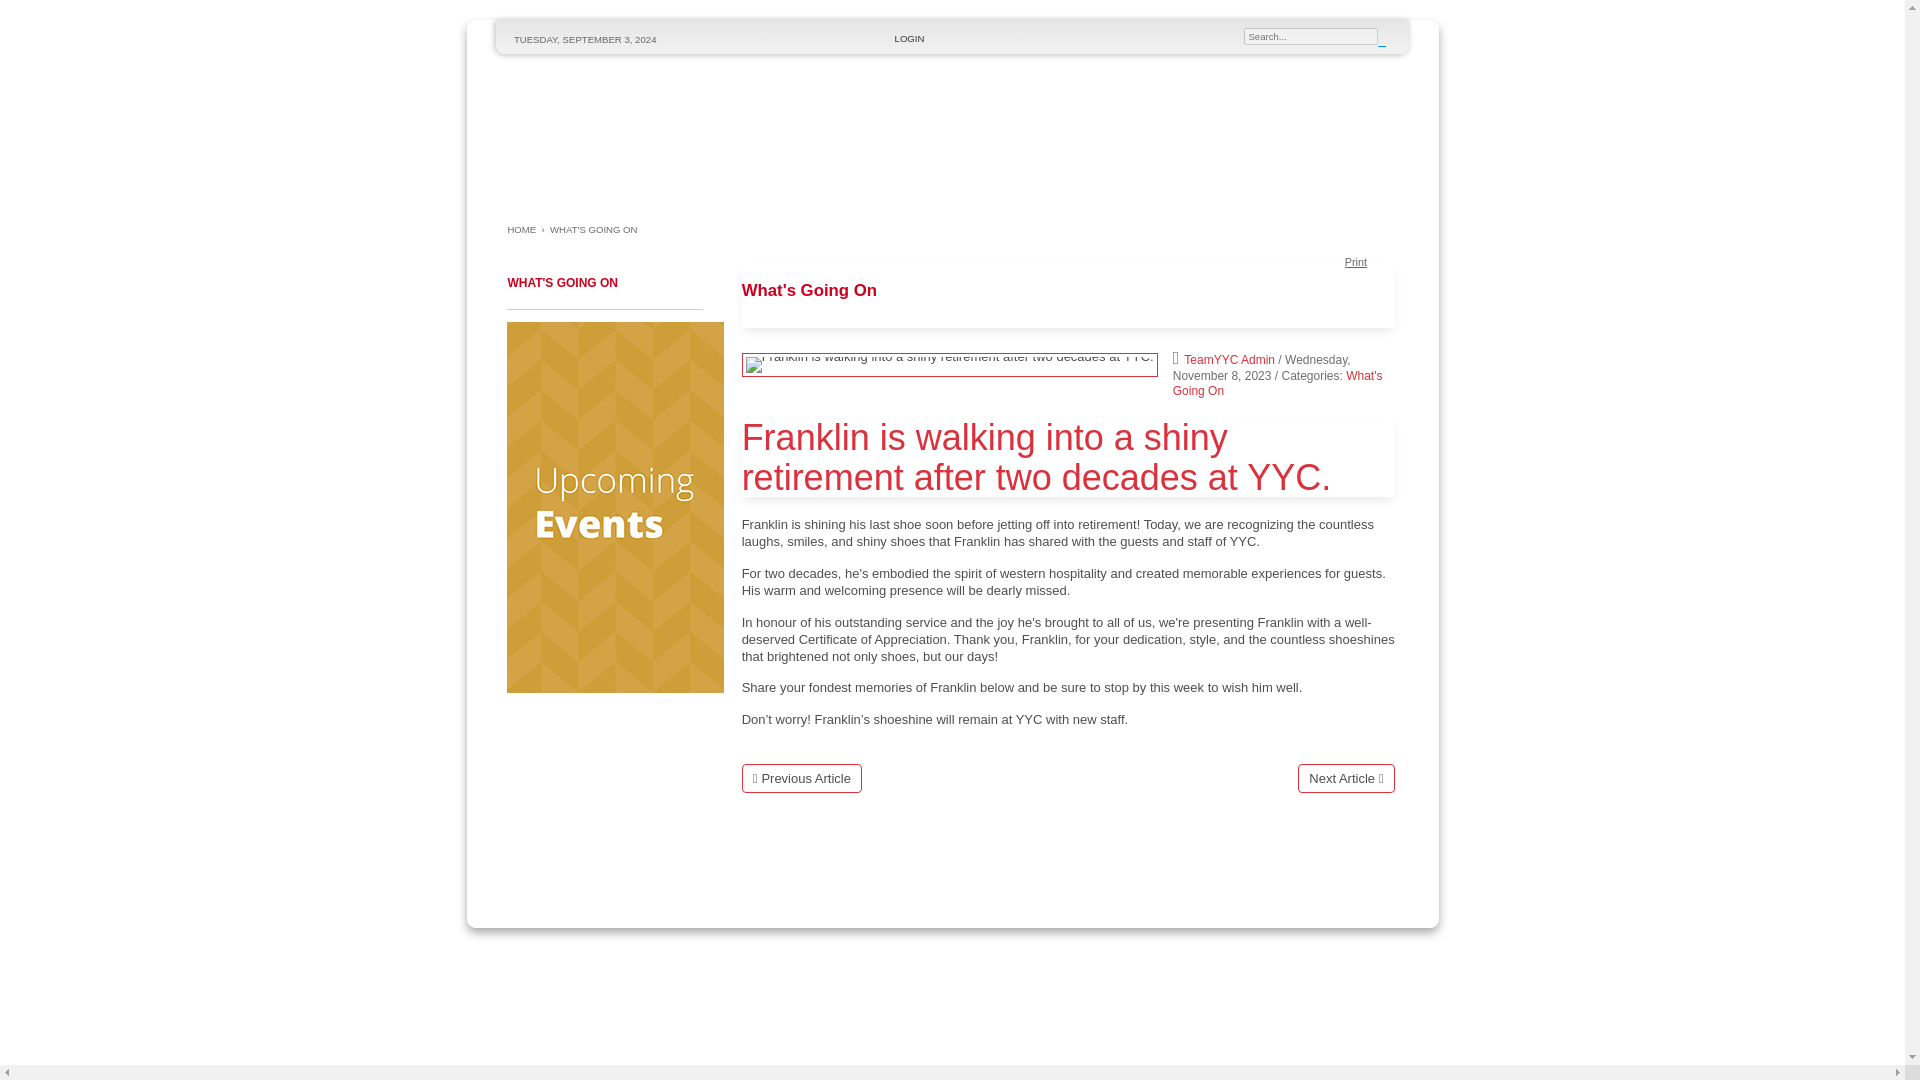  Describe the element at coordinates (1278, 383) in the screenshot. I see `What's Going On` at that location.